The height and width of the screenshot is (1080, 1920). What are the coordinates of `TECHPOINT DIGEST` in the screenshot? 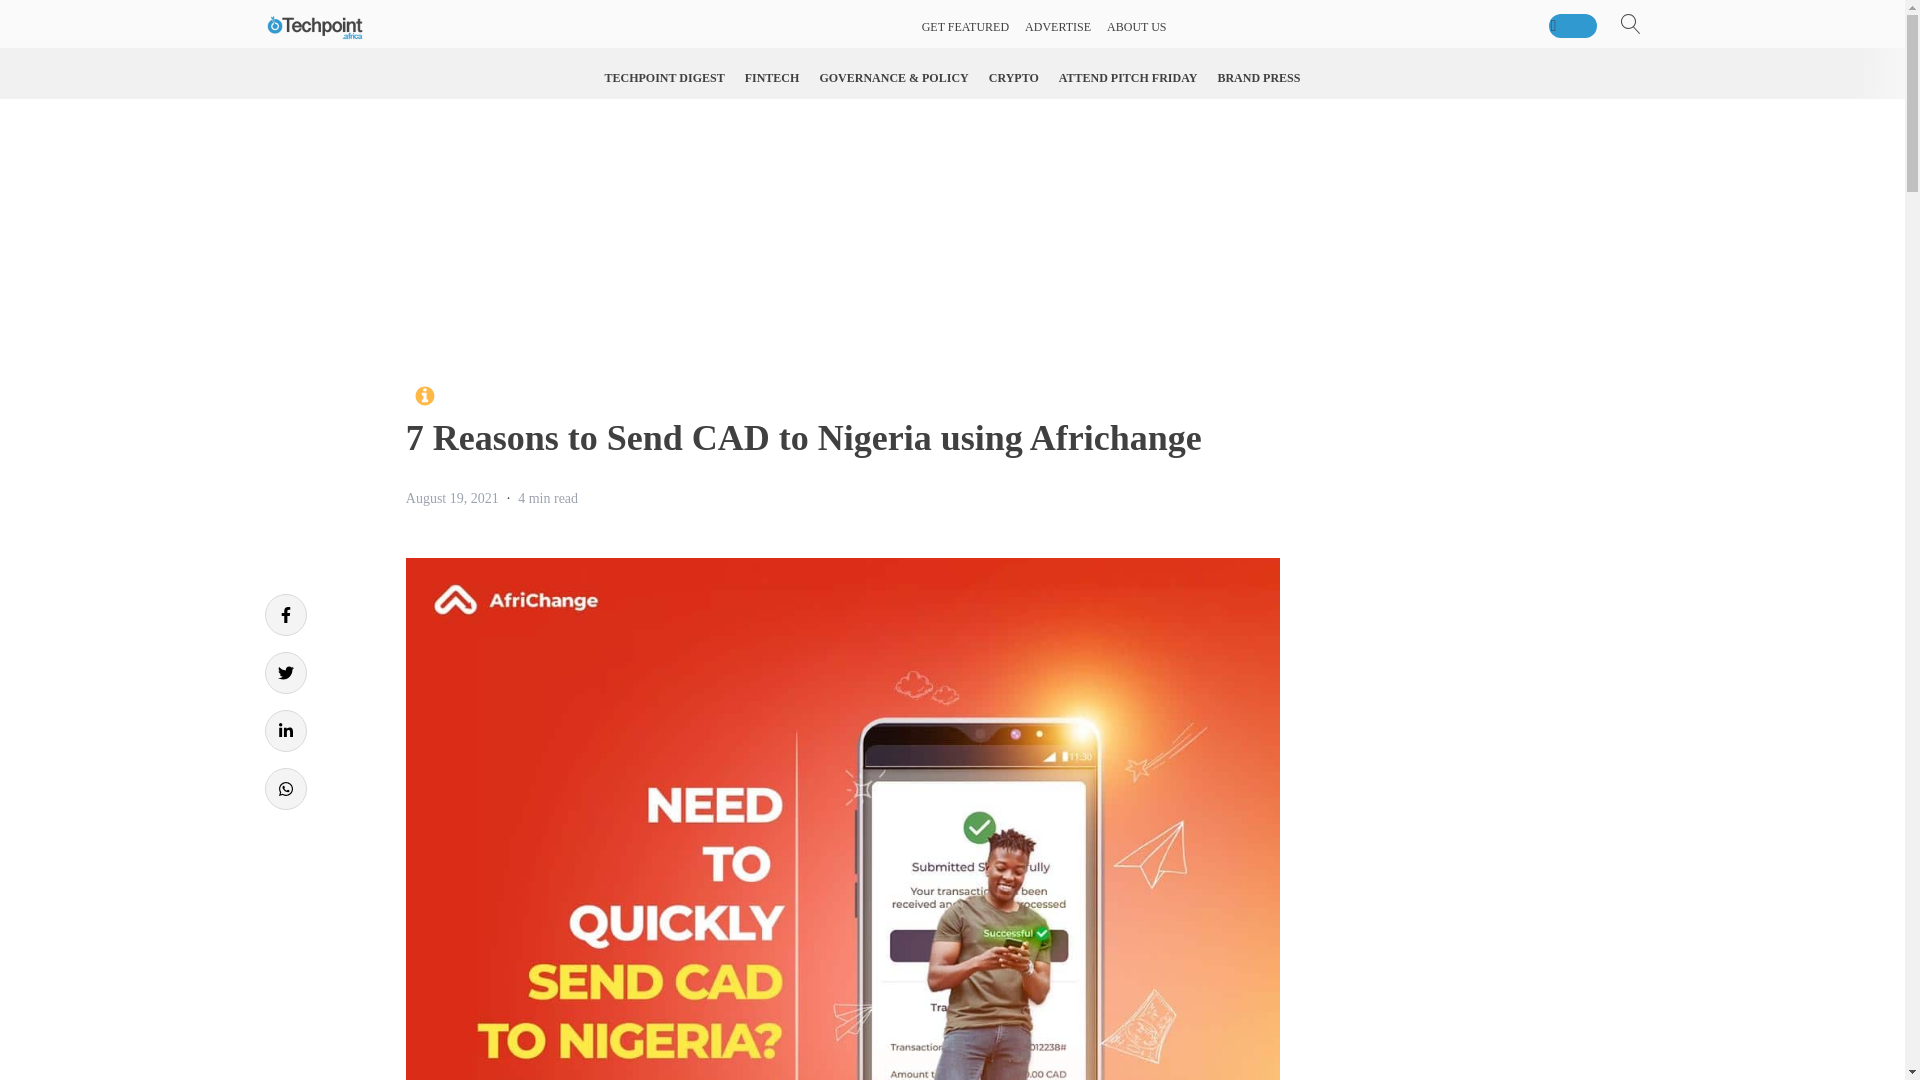 It's located at (665, 78).